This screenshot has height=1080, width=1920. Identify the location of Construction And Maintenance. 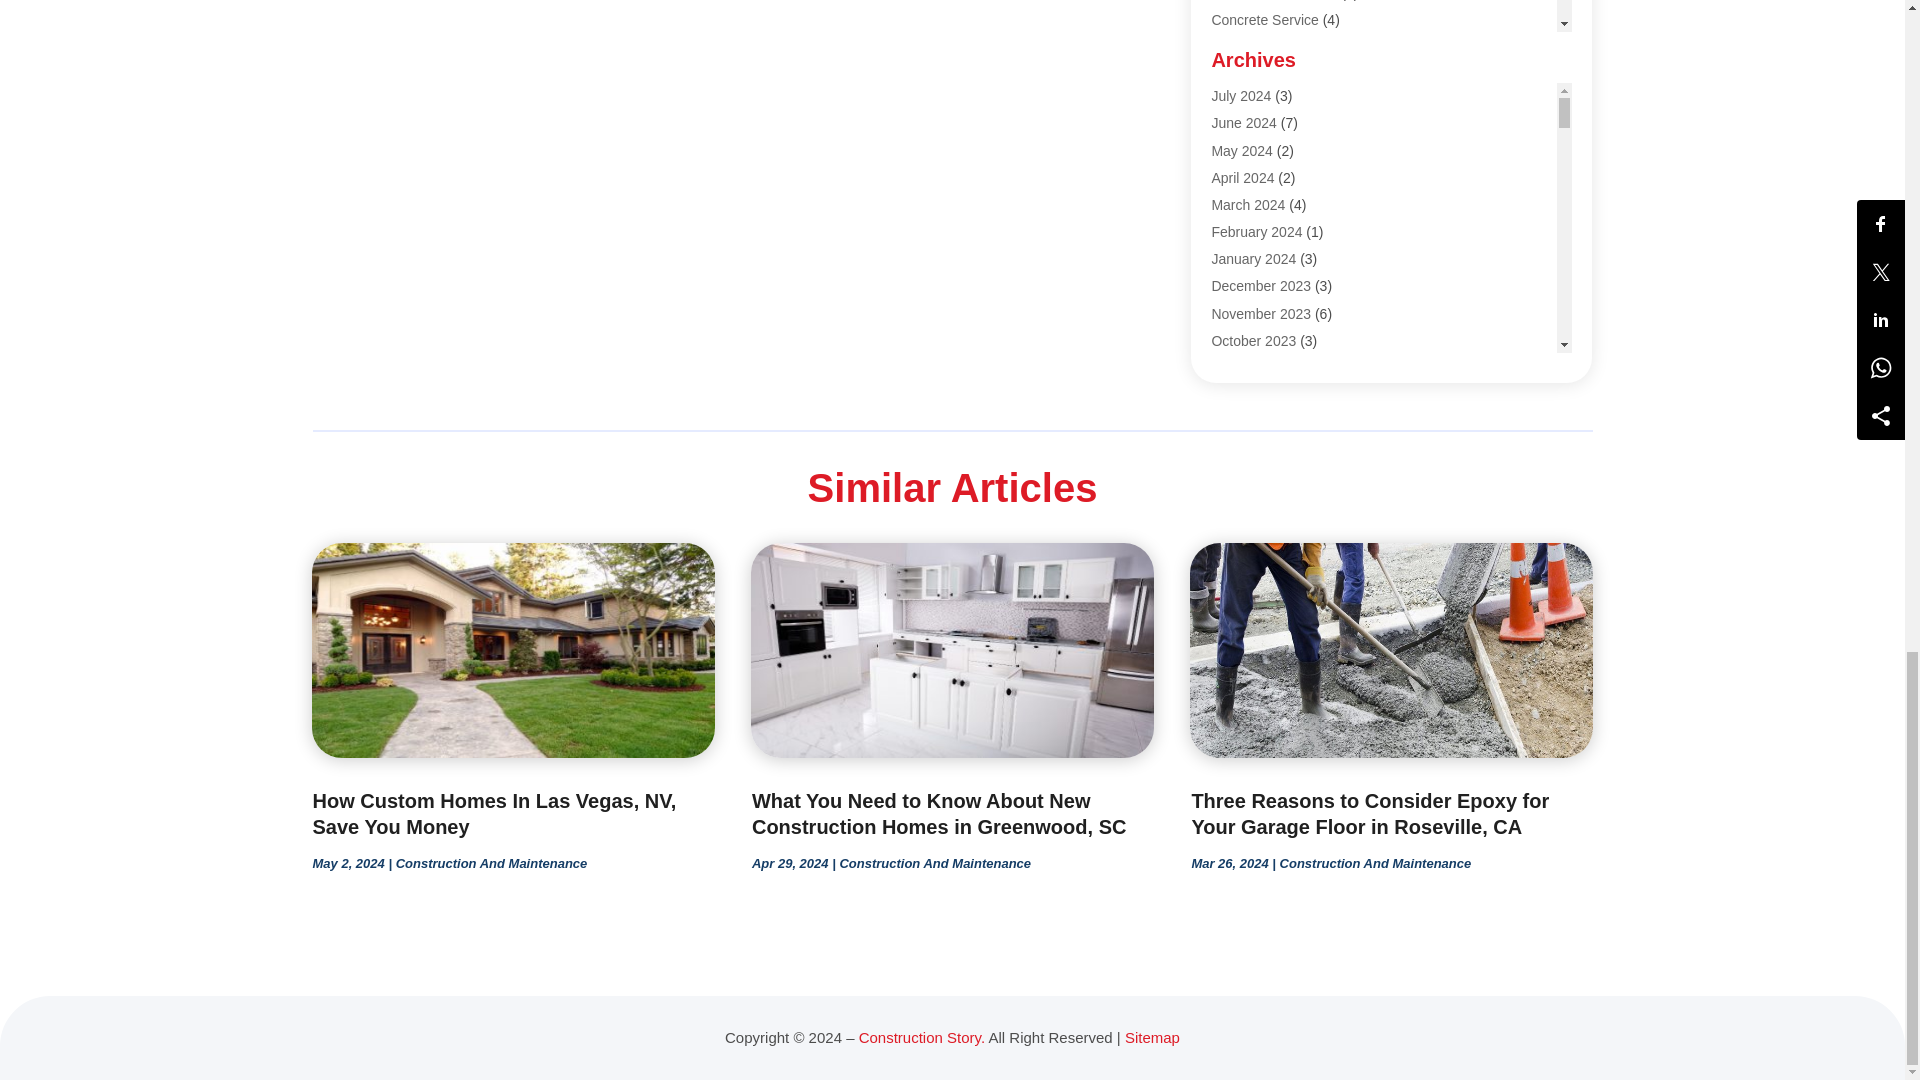
(1306, 128).